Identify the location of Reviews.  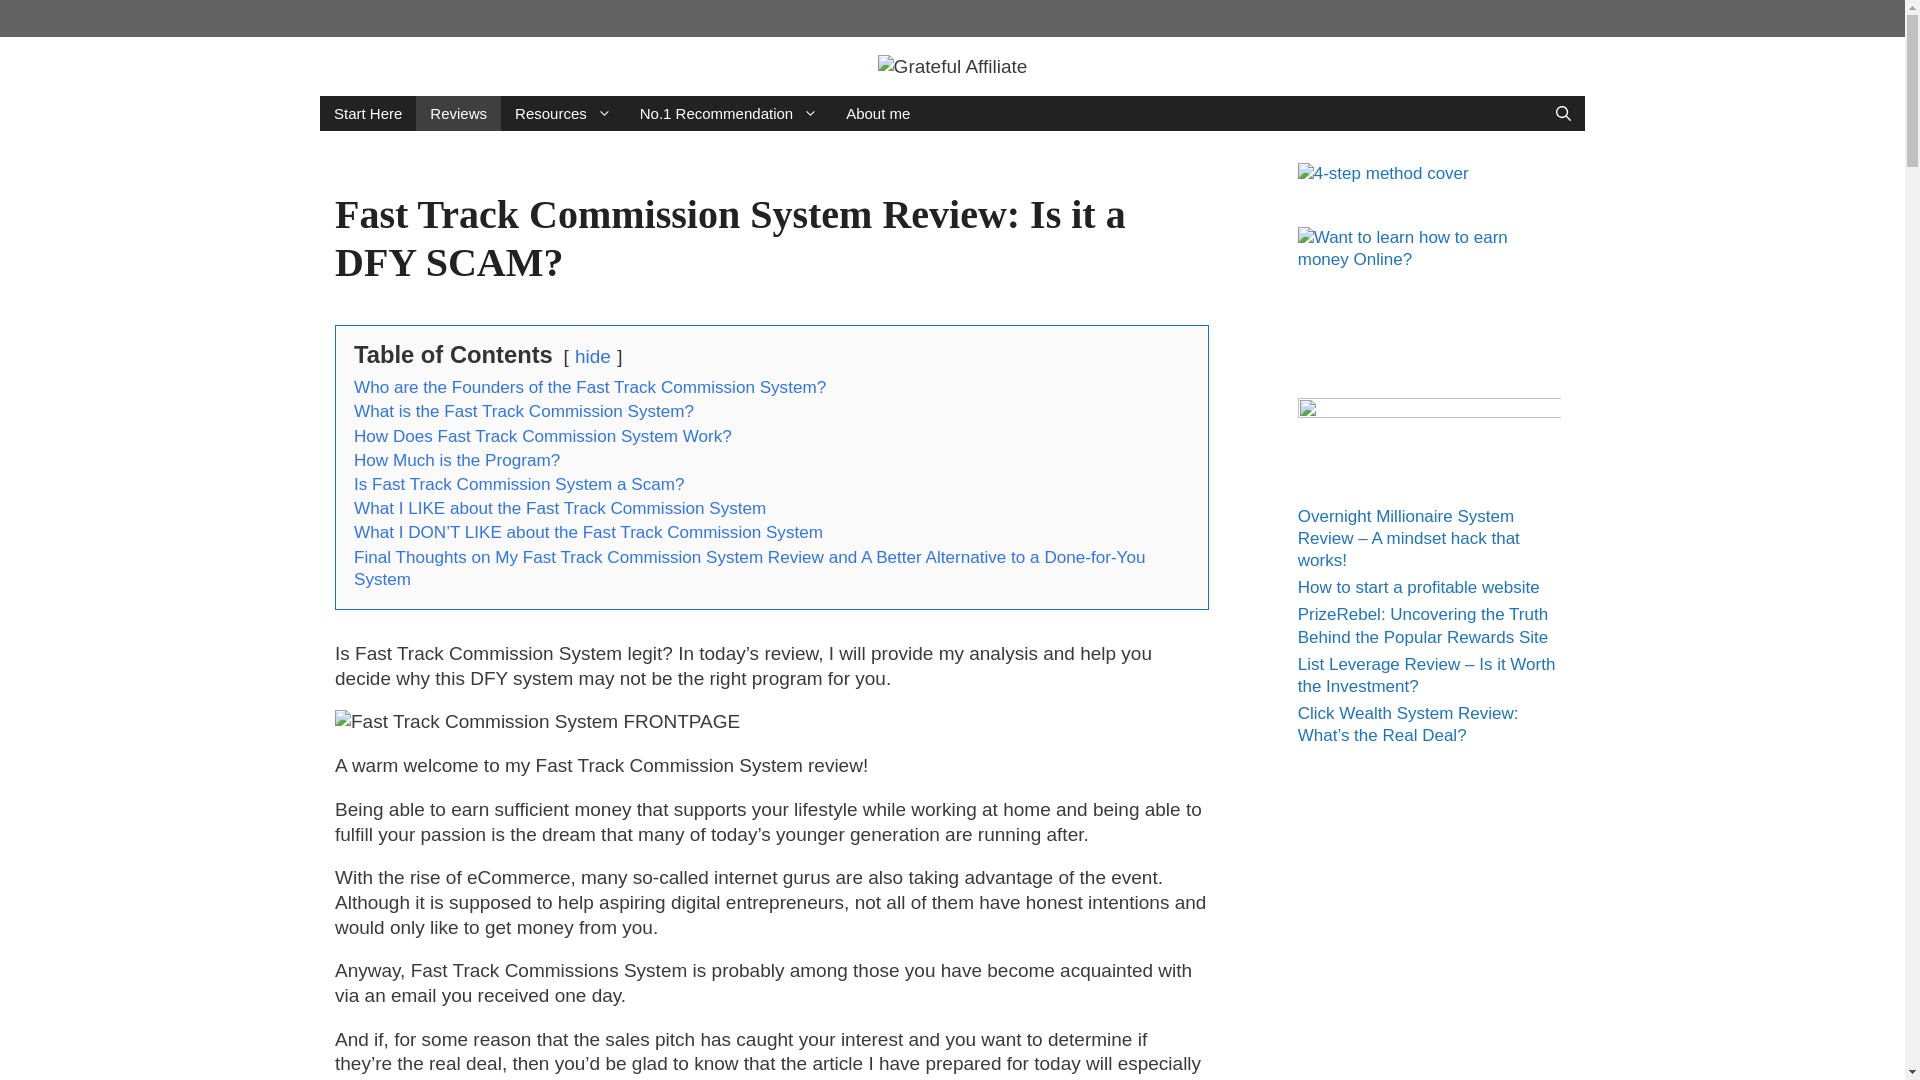
(458, 113).